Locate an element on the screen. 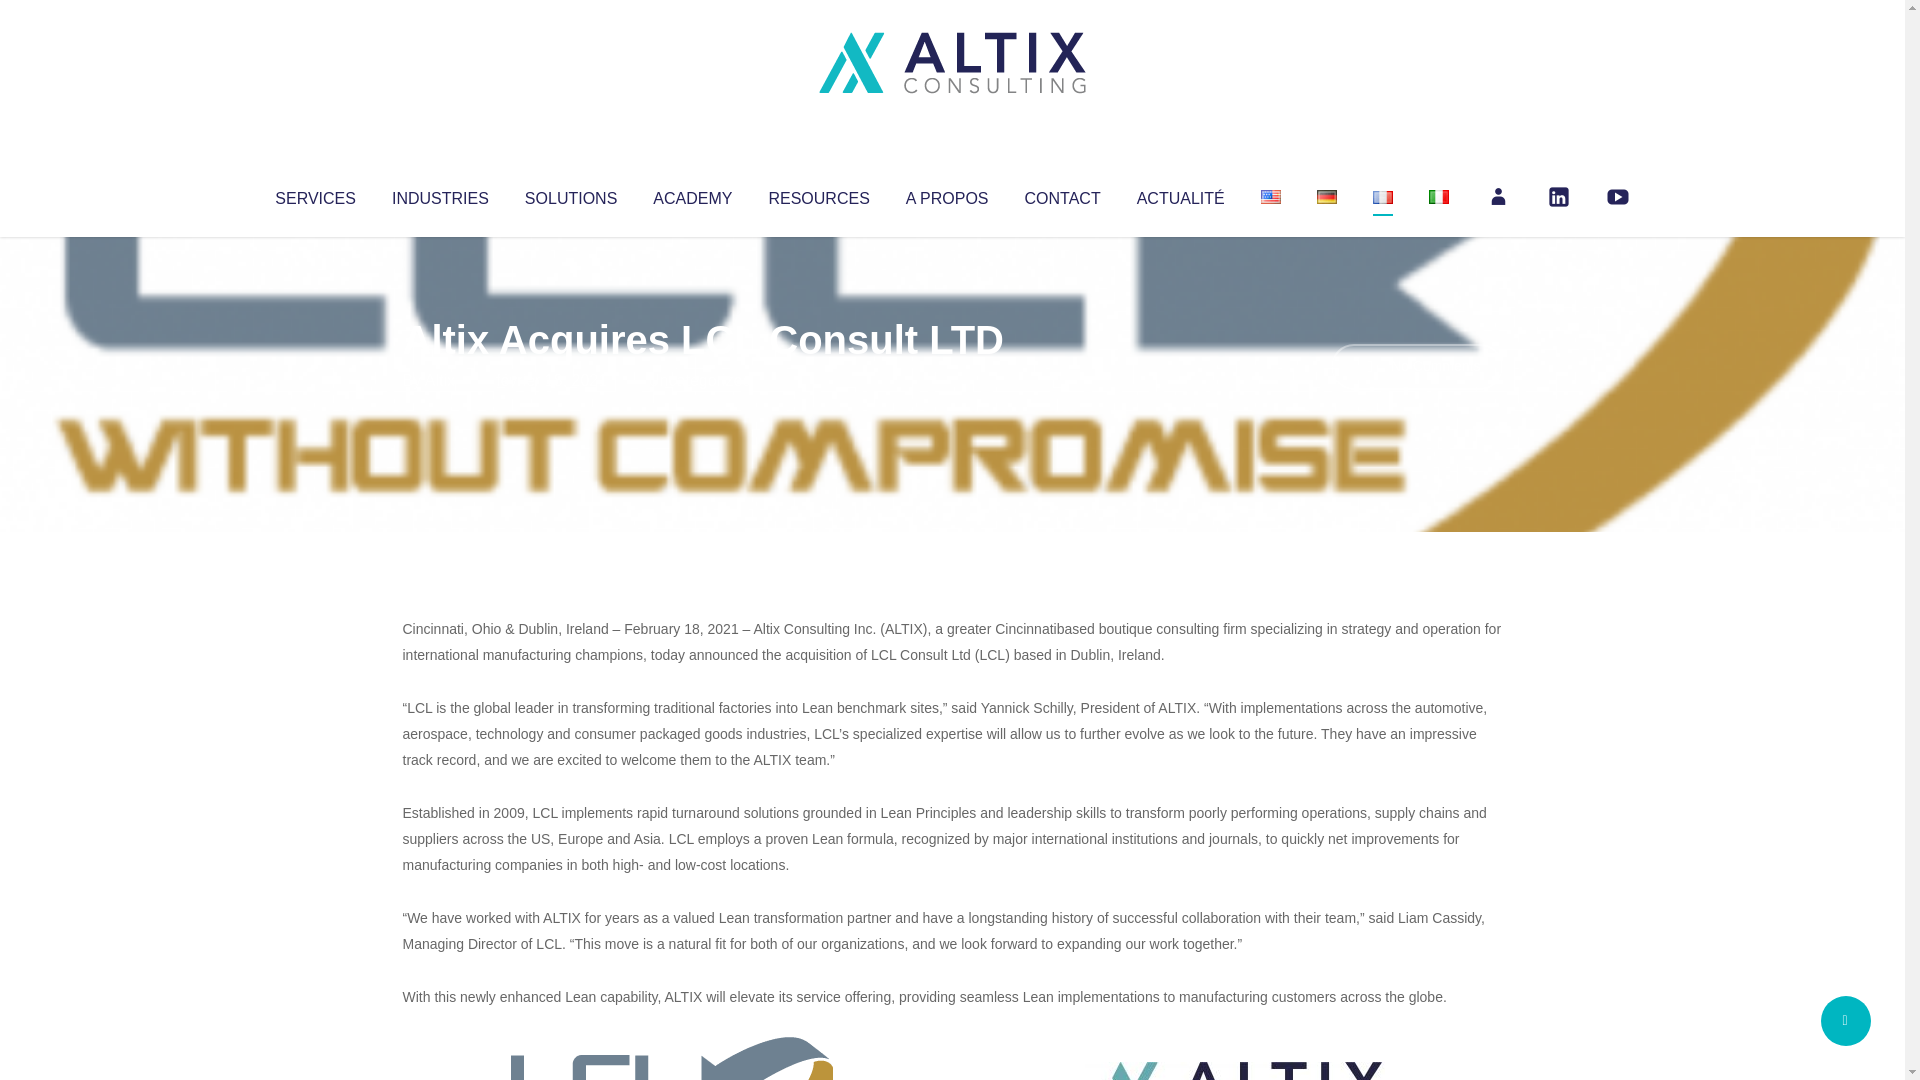 The height and width of the screenshot is (1080, 1920). INDUSTRIES is located at coordinates (440, 194).